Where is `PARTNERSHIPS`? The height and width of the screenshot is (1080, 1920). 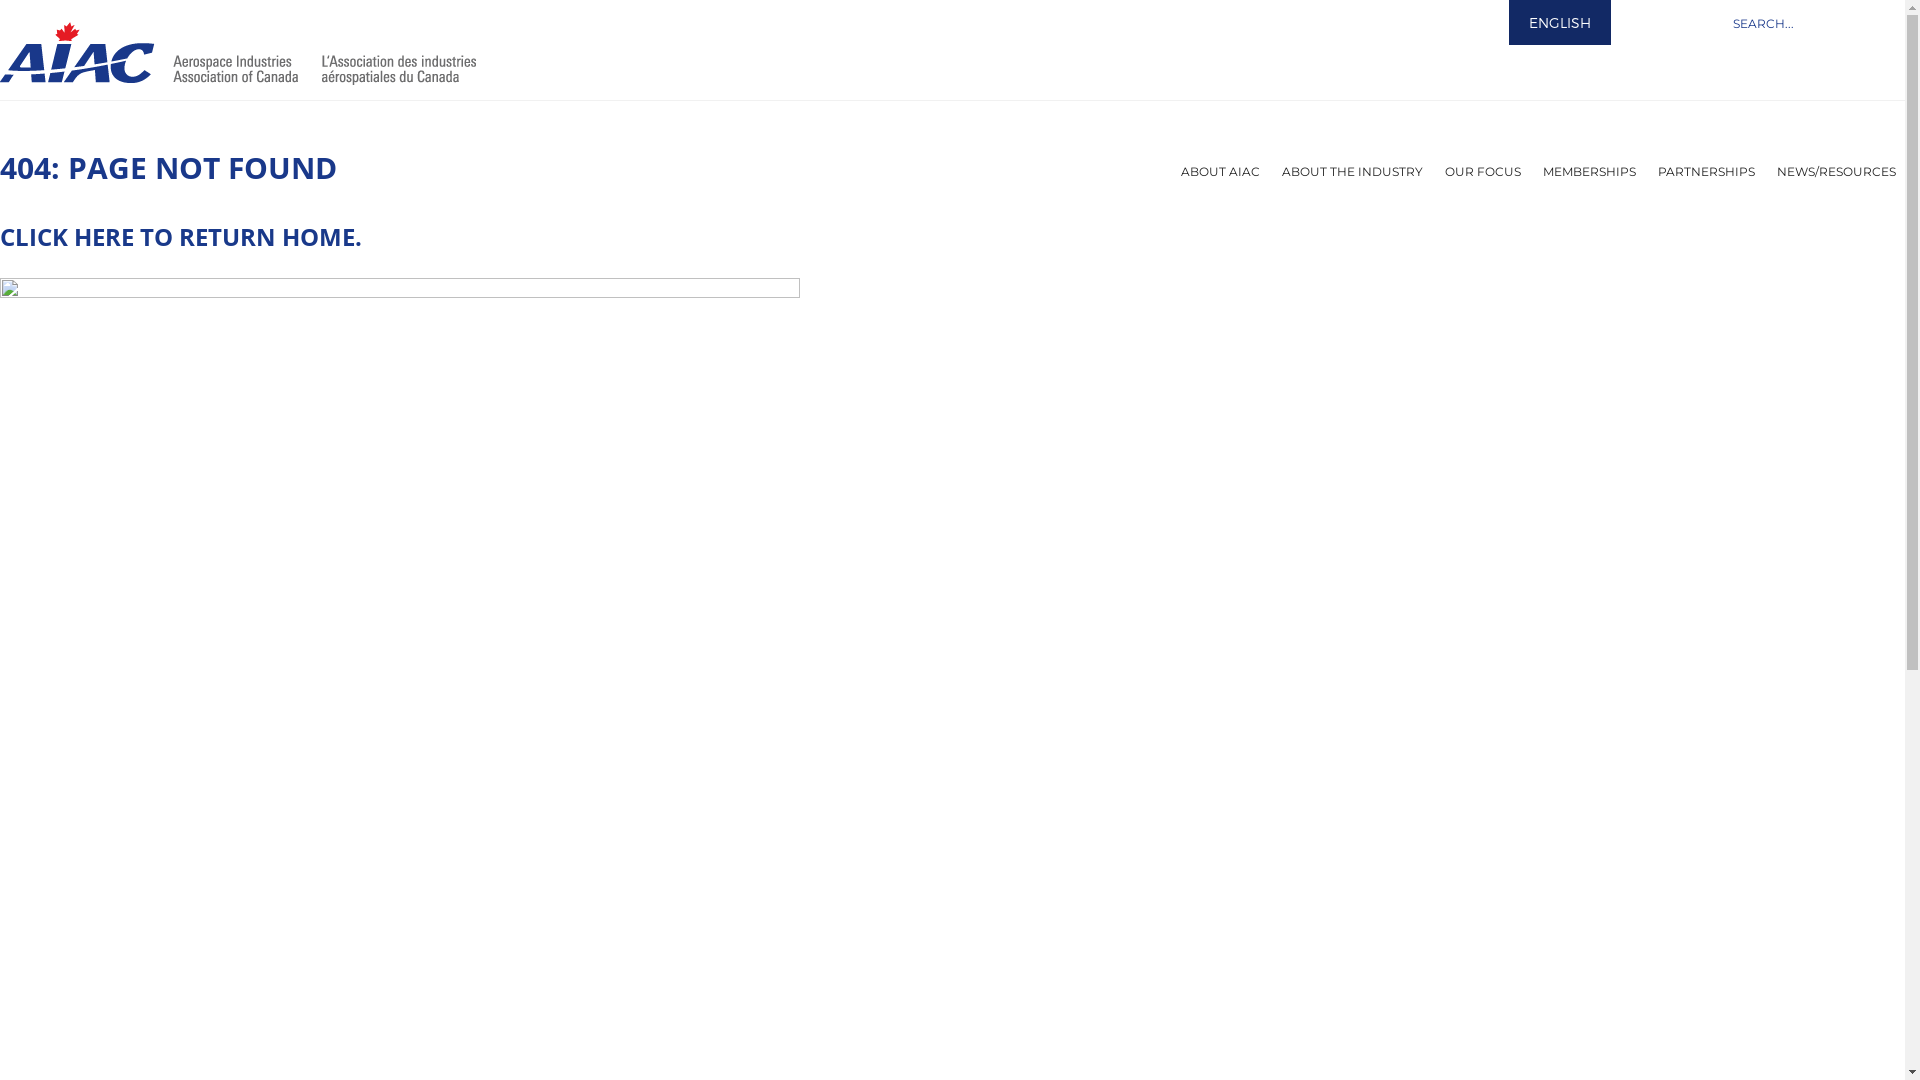
PARTNERSHIPS is located at coordinates (1706, 172).